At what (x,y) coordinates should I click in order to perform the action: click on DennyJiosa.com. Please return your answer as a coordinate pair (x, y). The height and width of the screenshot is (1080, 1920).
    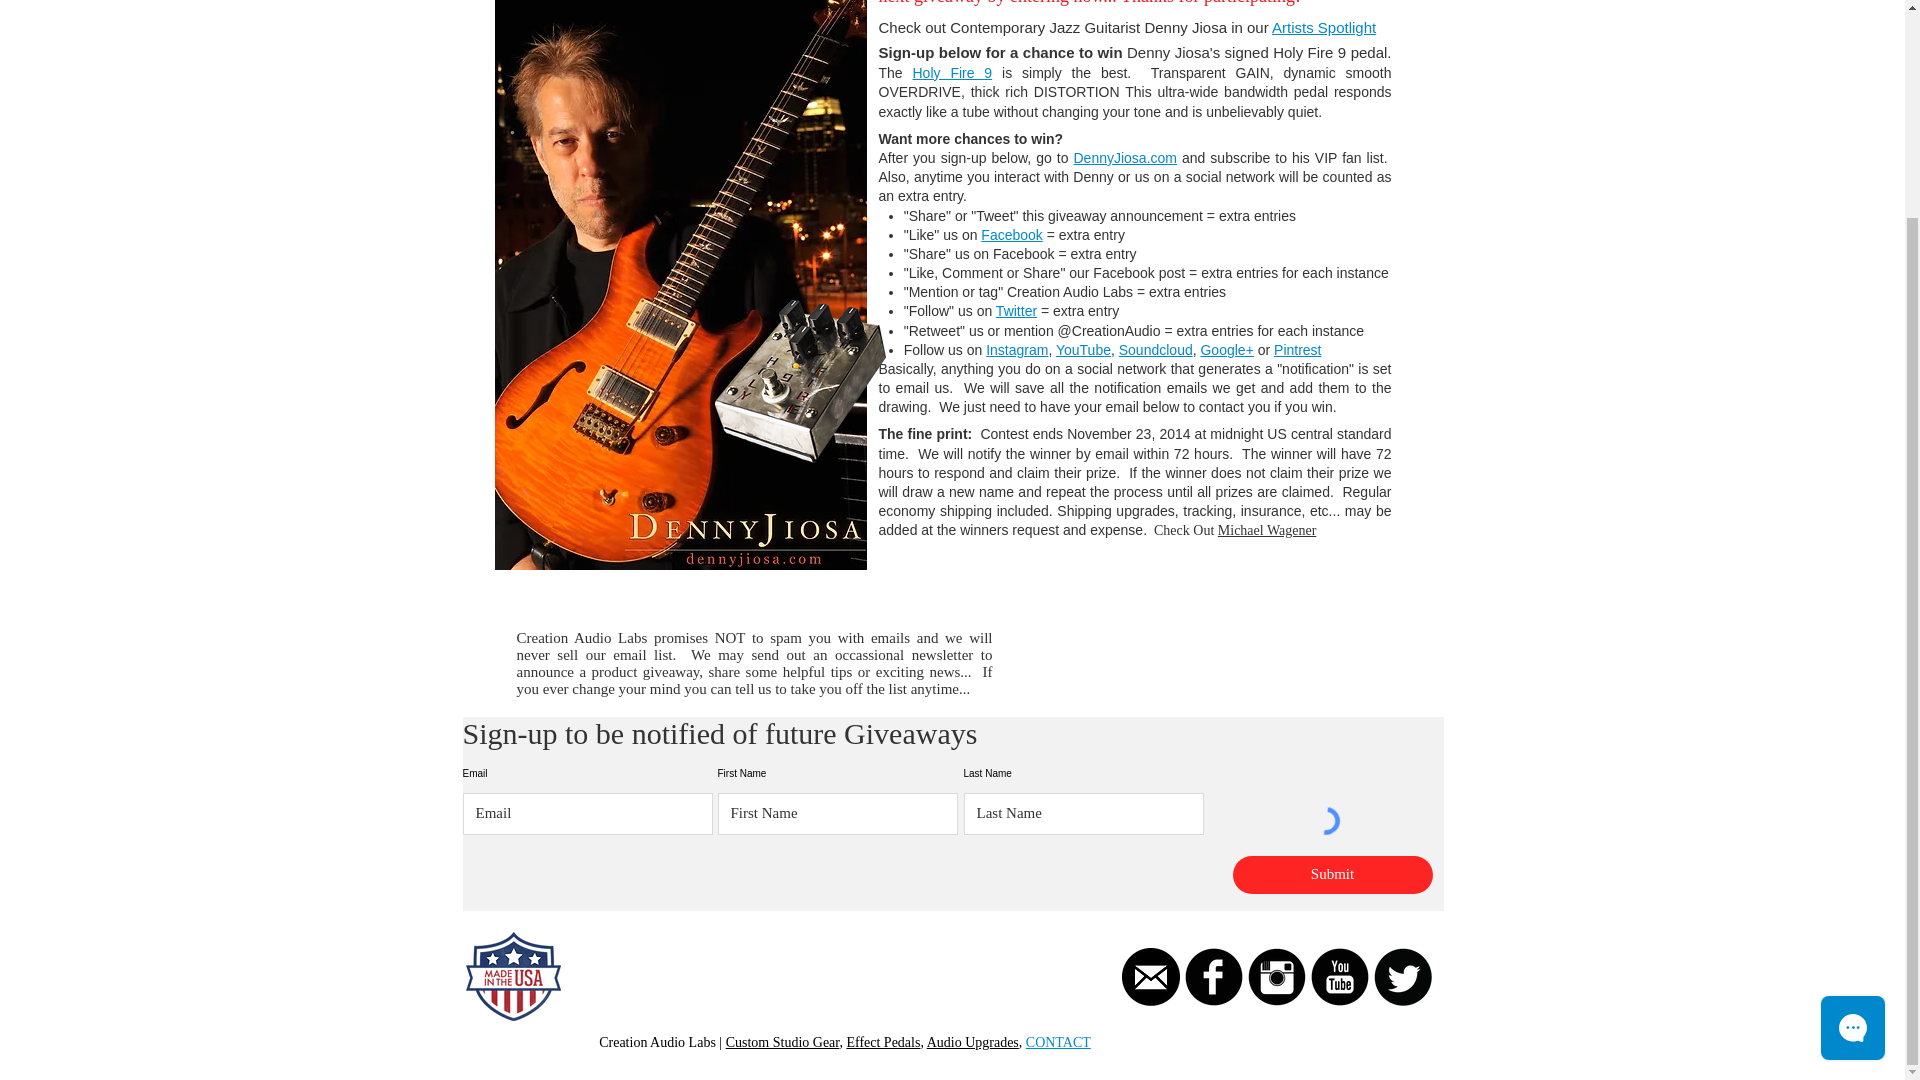
    Looking at the image, I should click on (1126, 158).